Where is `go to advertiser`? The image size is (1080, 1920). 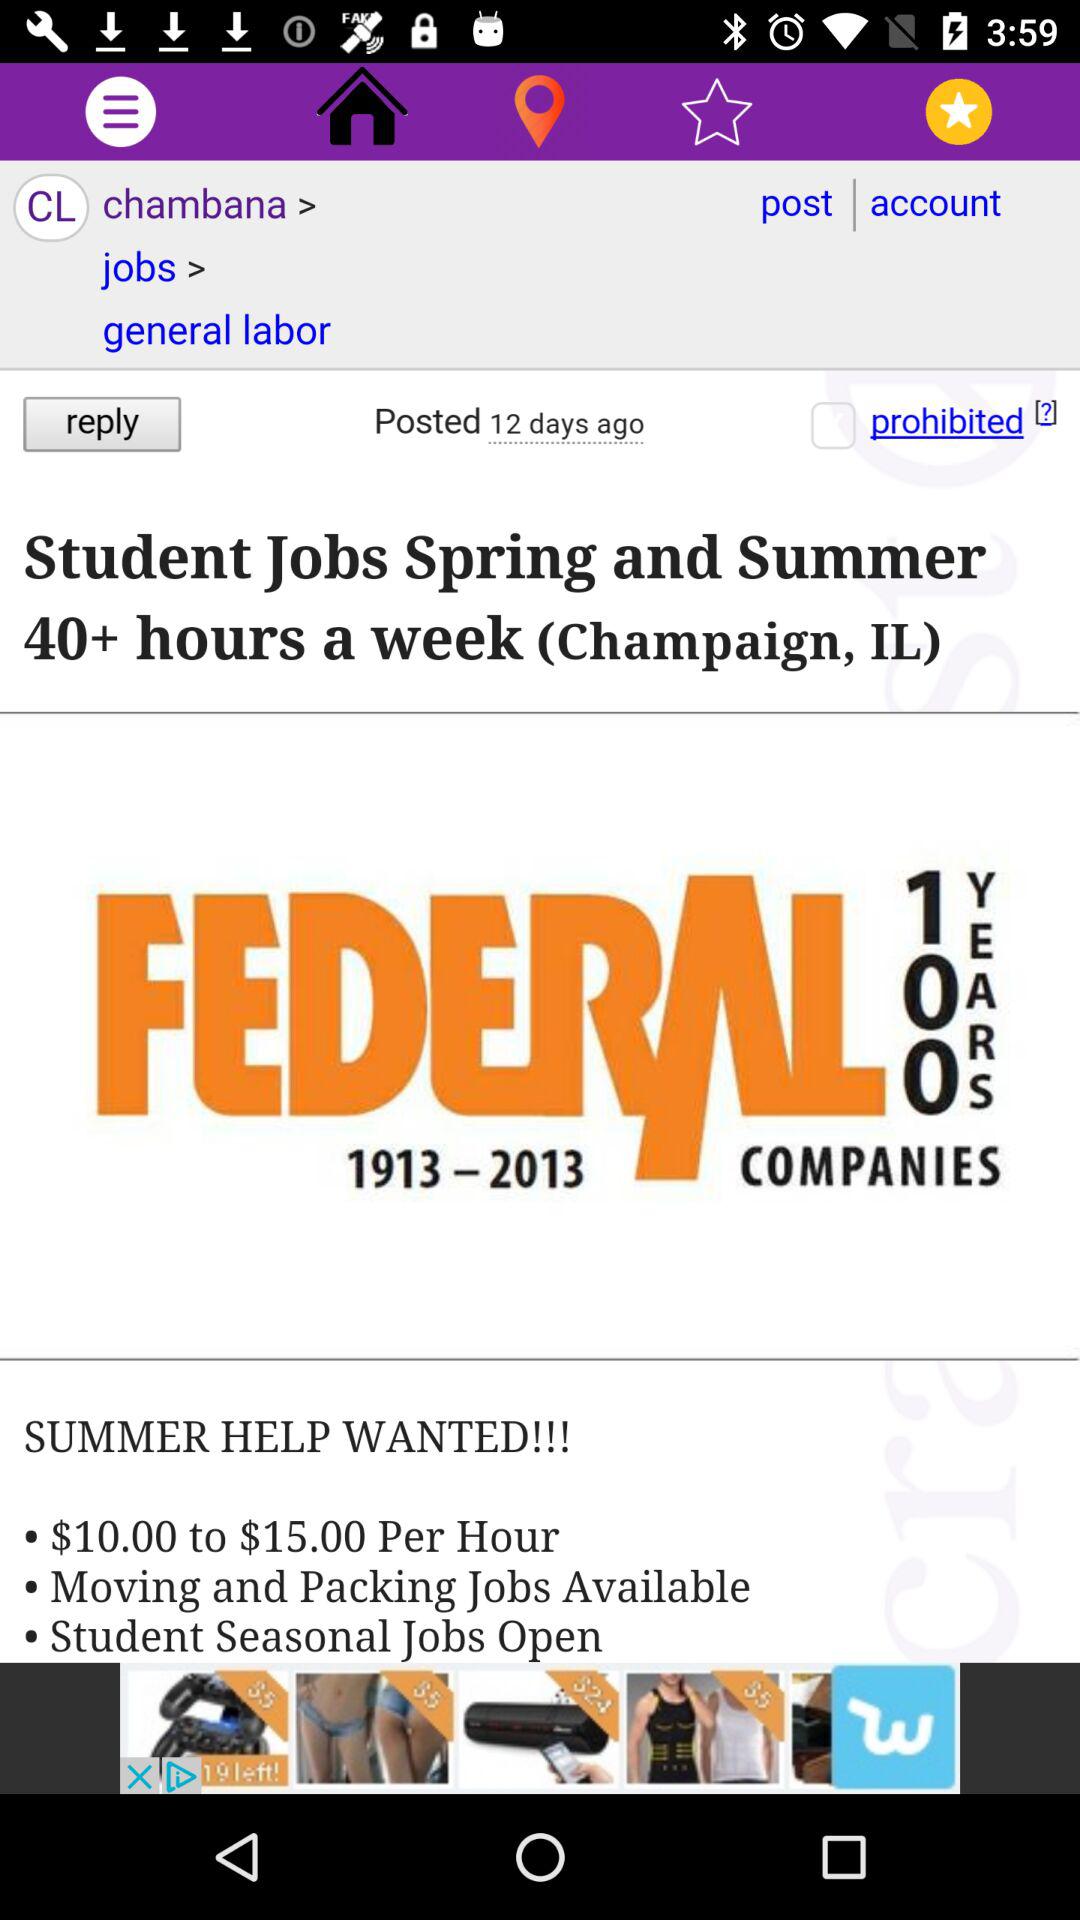
go to advertiser is located at coordinates (540, 1728).